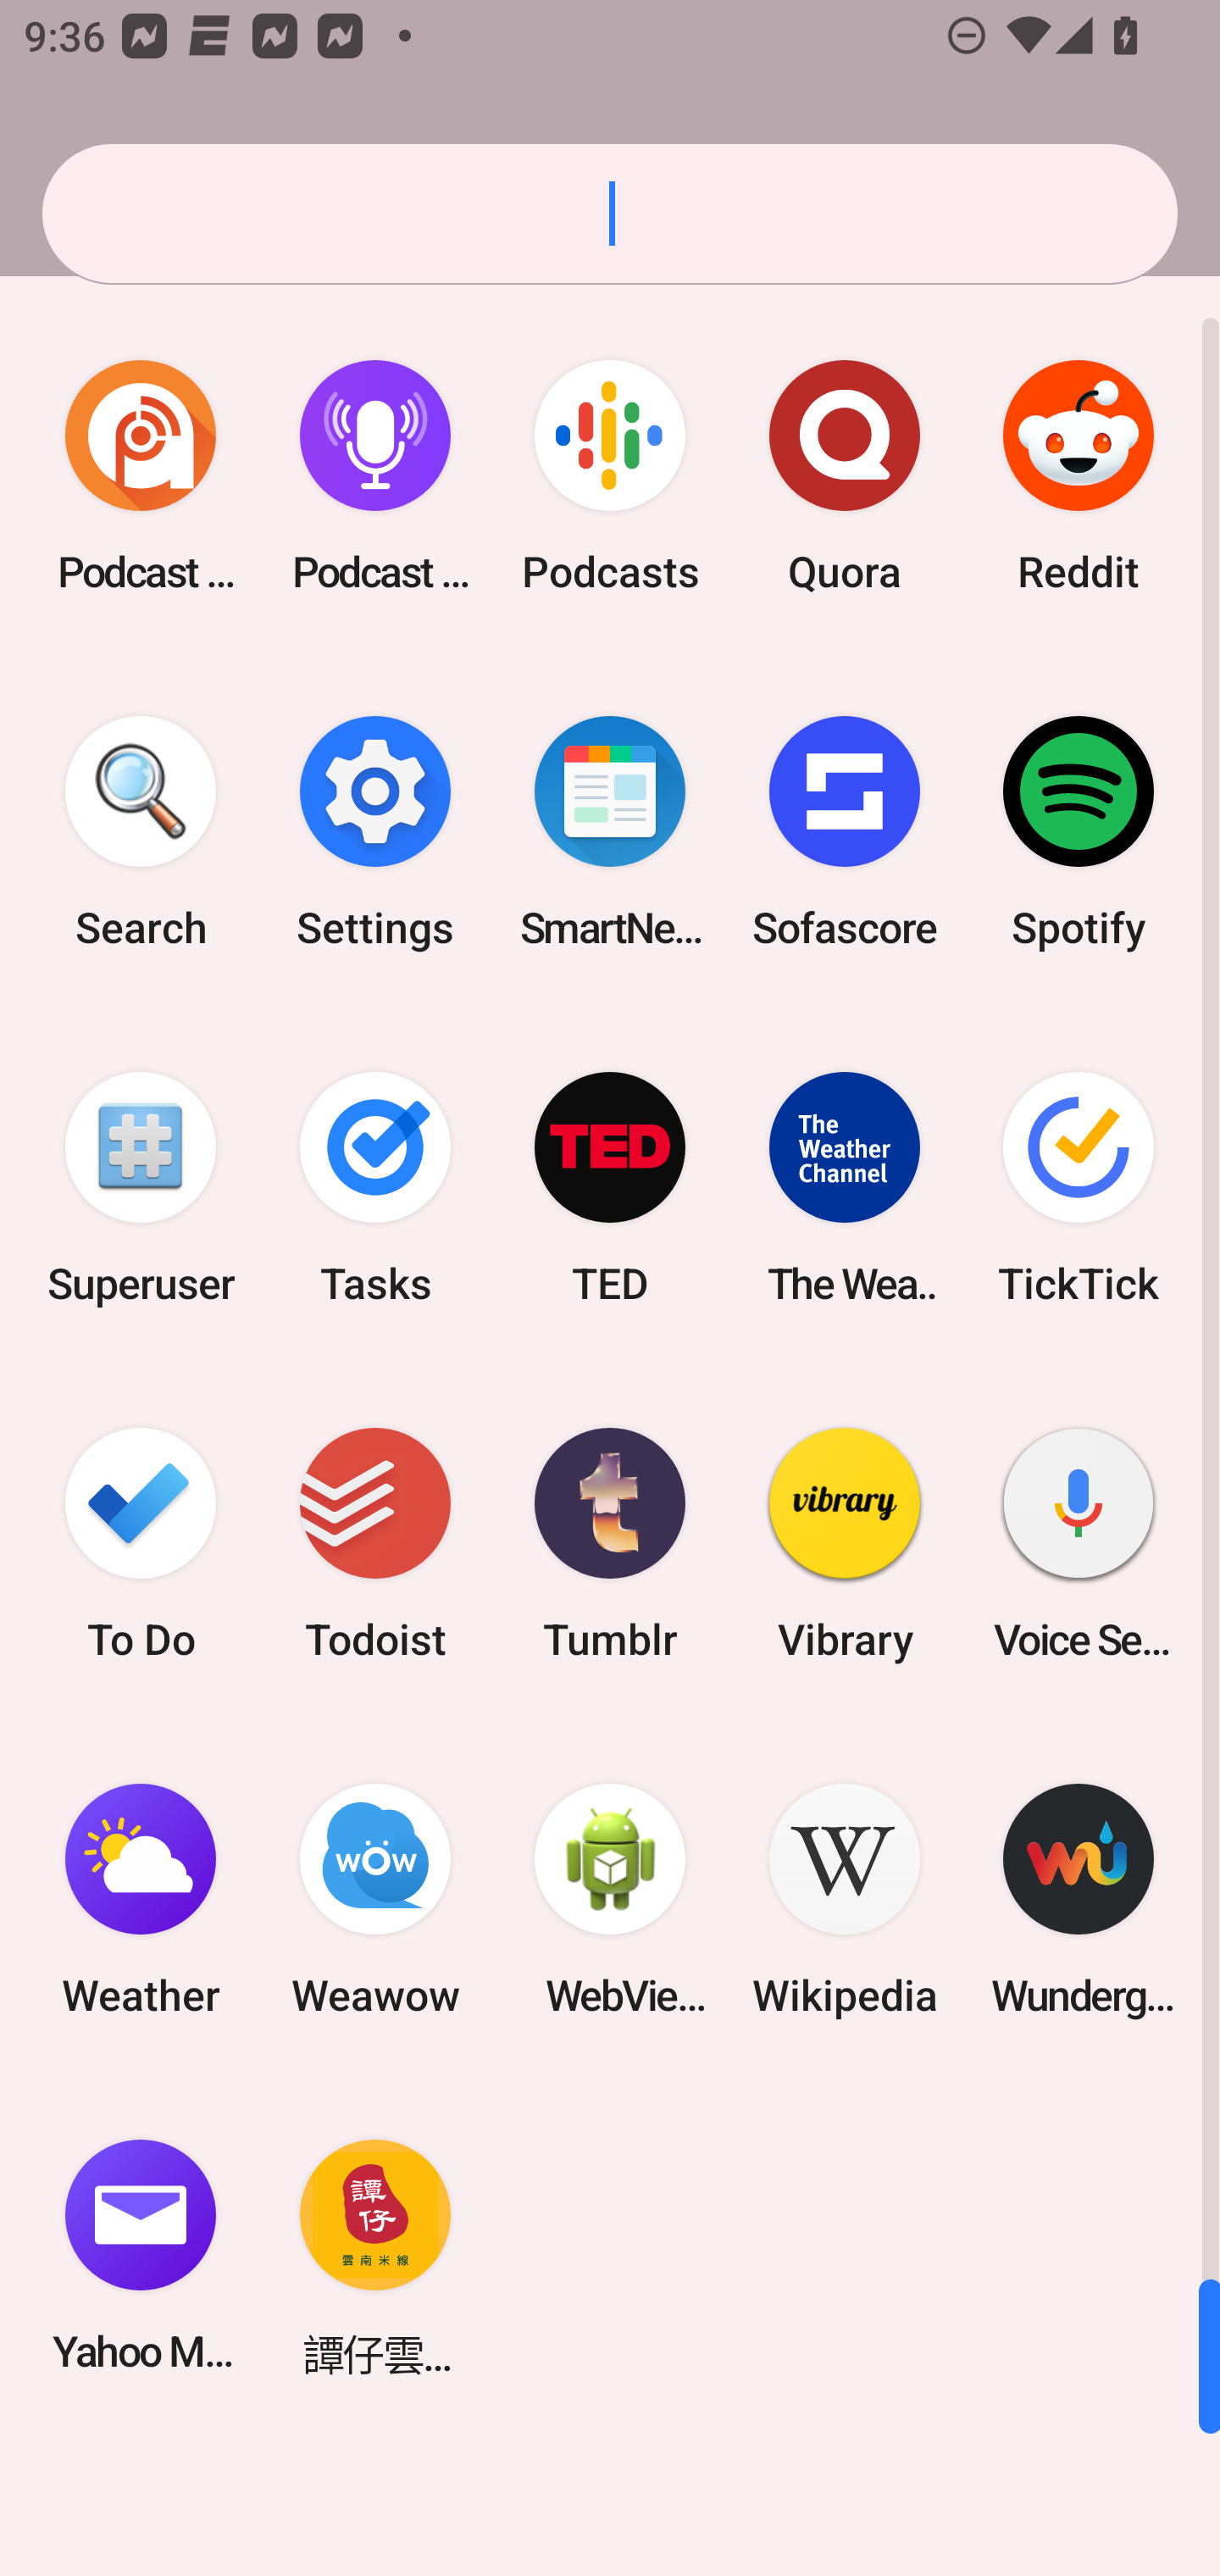 The width and height of the screenshot is (1220, 2576). I want to click on 譚仔雲南米線, so click(375, 2256).